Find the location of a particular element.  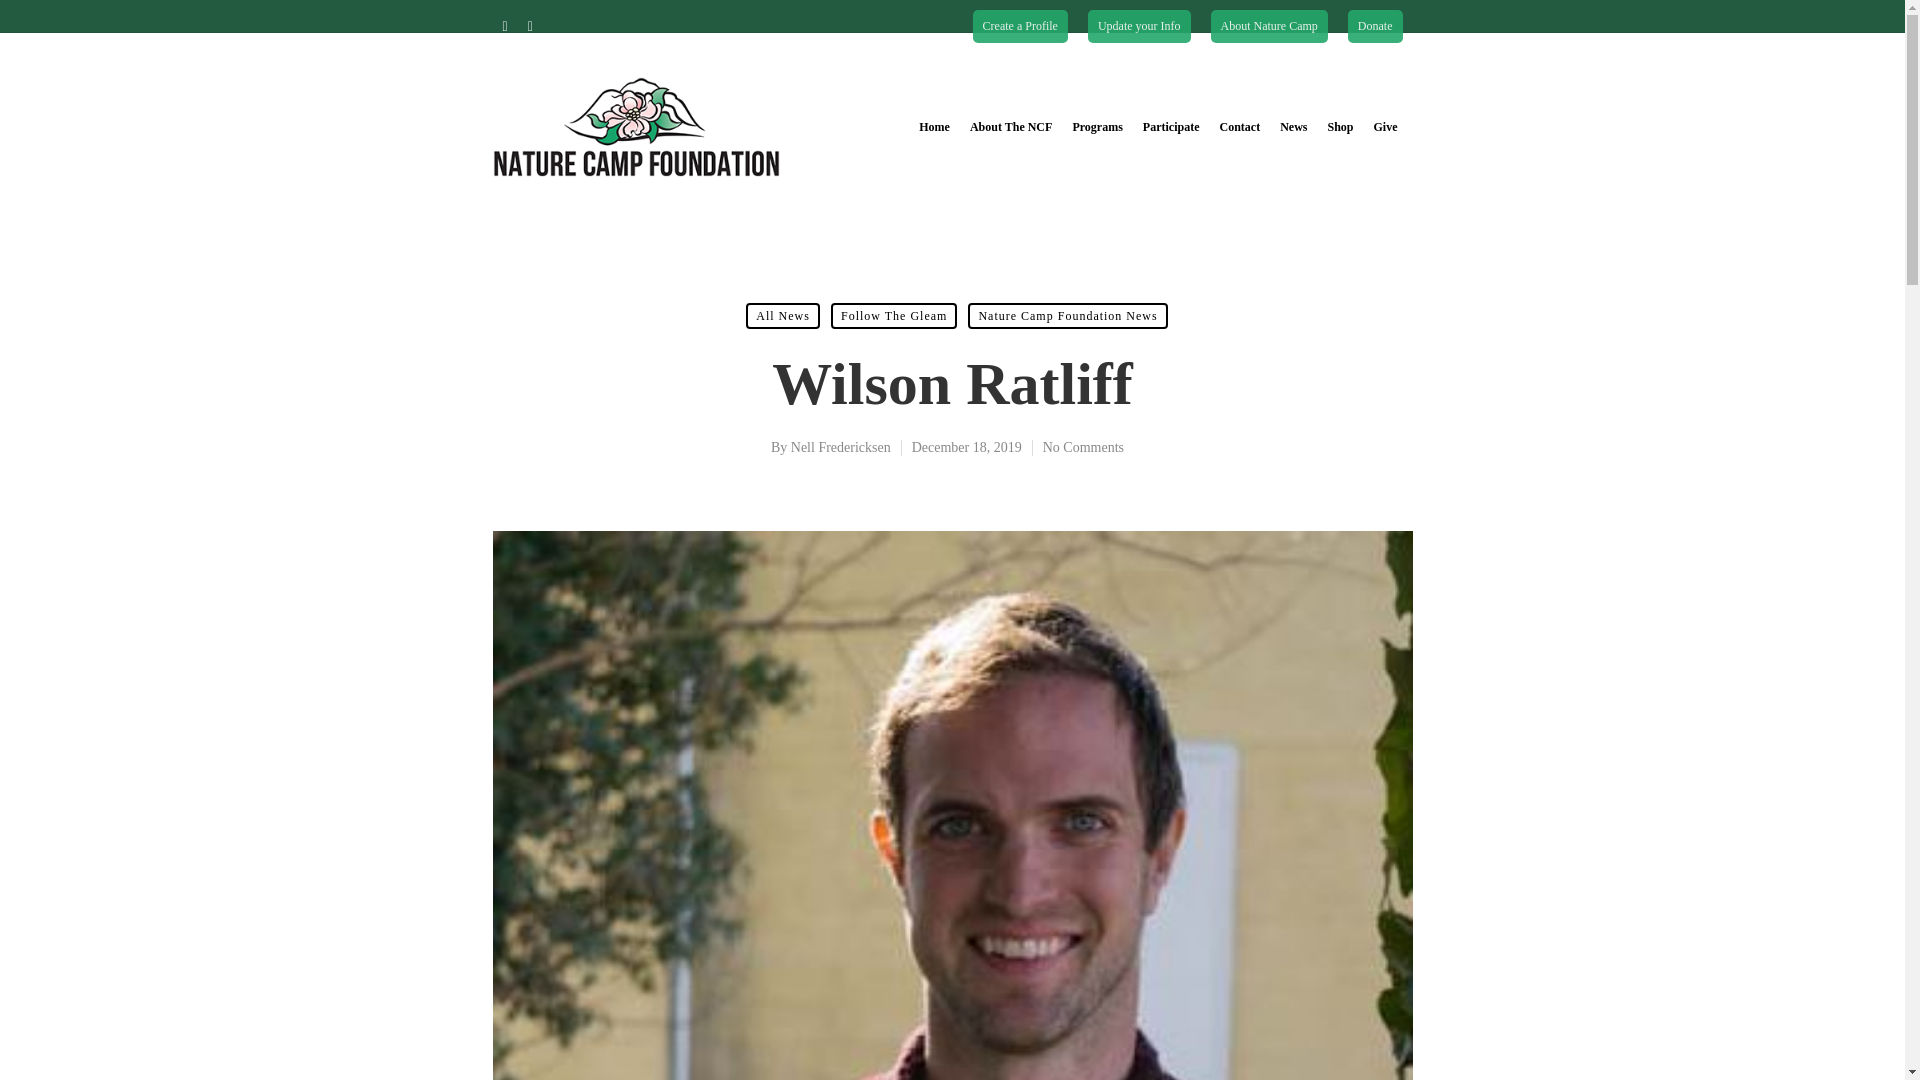

Update your Info is located at coordinates (1139, 26).